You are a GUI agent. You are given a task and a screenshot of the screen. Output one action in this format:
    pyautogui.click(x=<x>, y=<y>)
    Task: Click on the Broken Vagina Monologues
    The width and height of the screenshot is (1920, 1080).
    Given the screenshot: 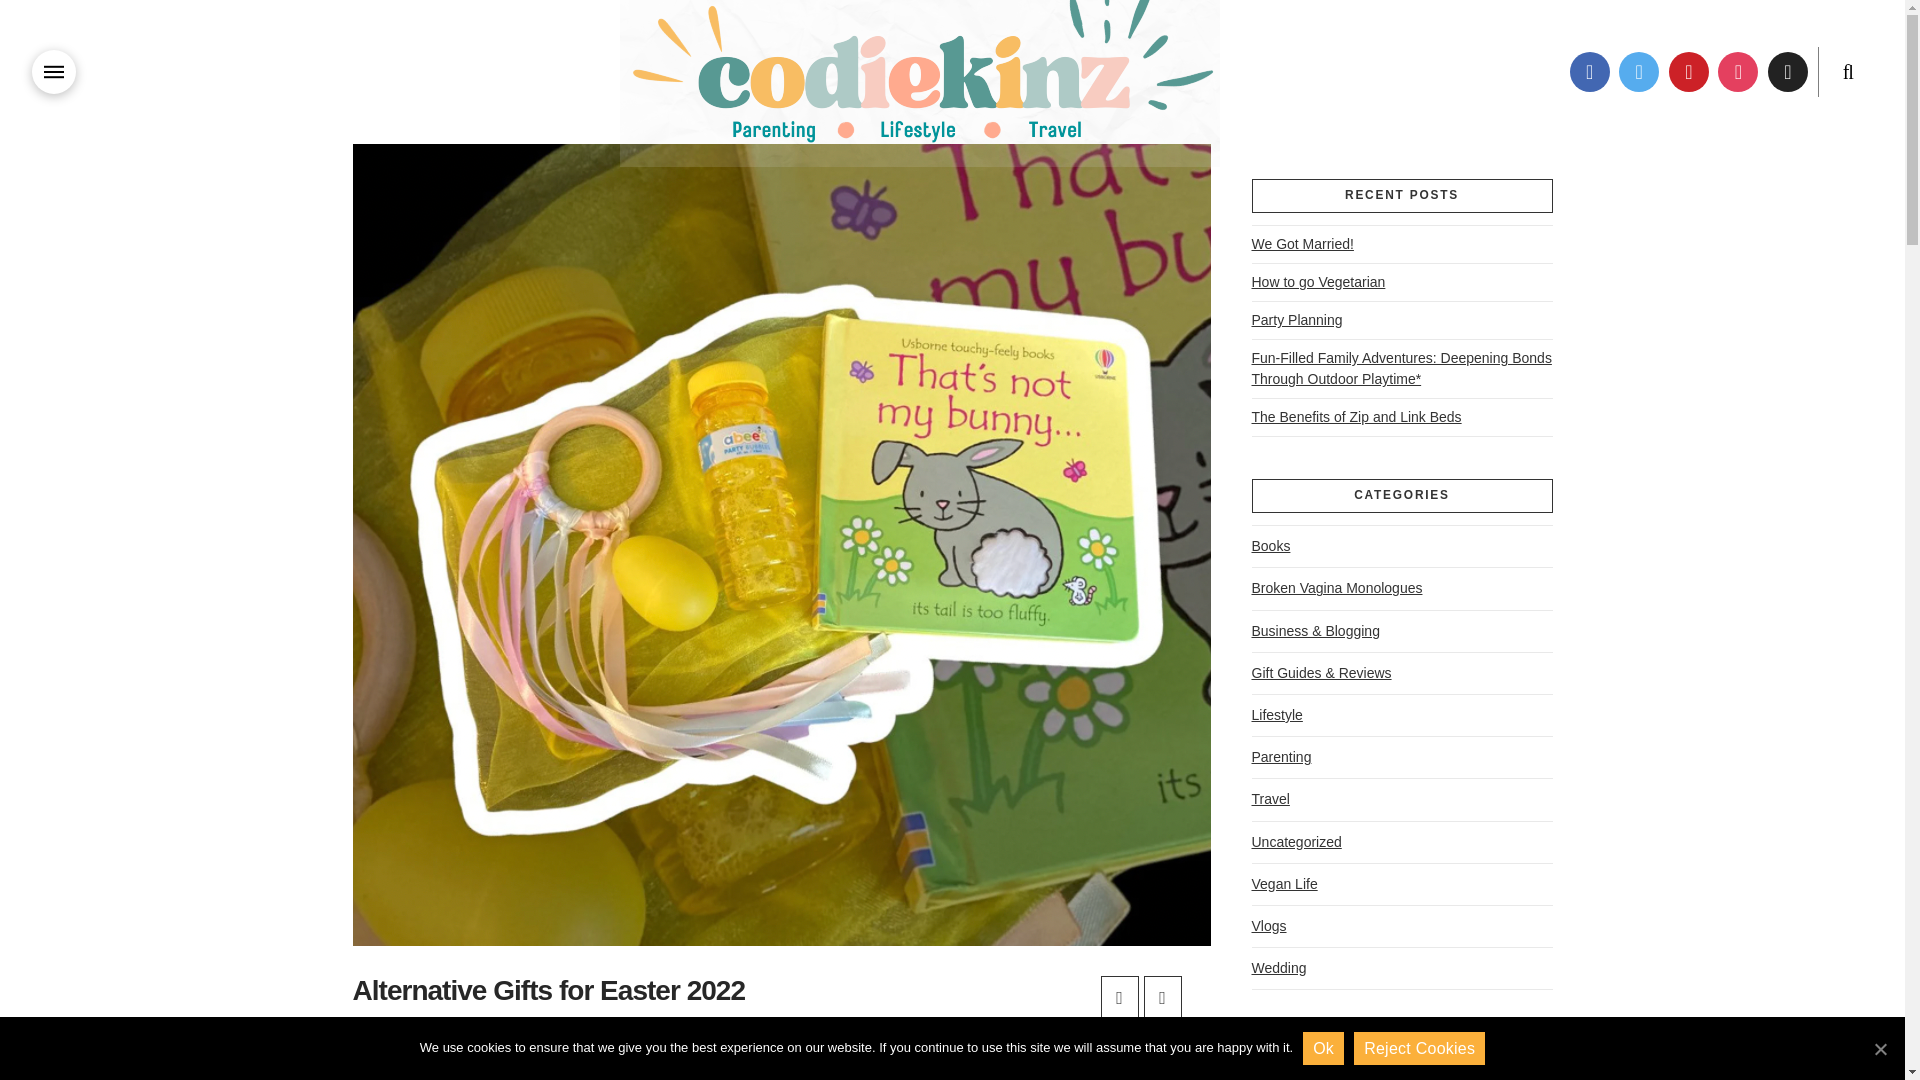 What is the action you would take?
    pyautogui.click(x=1336, y=588)
    